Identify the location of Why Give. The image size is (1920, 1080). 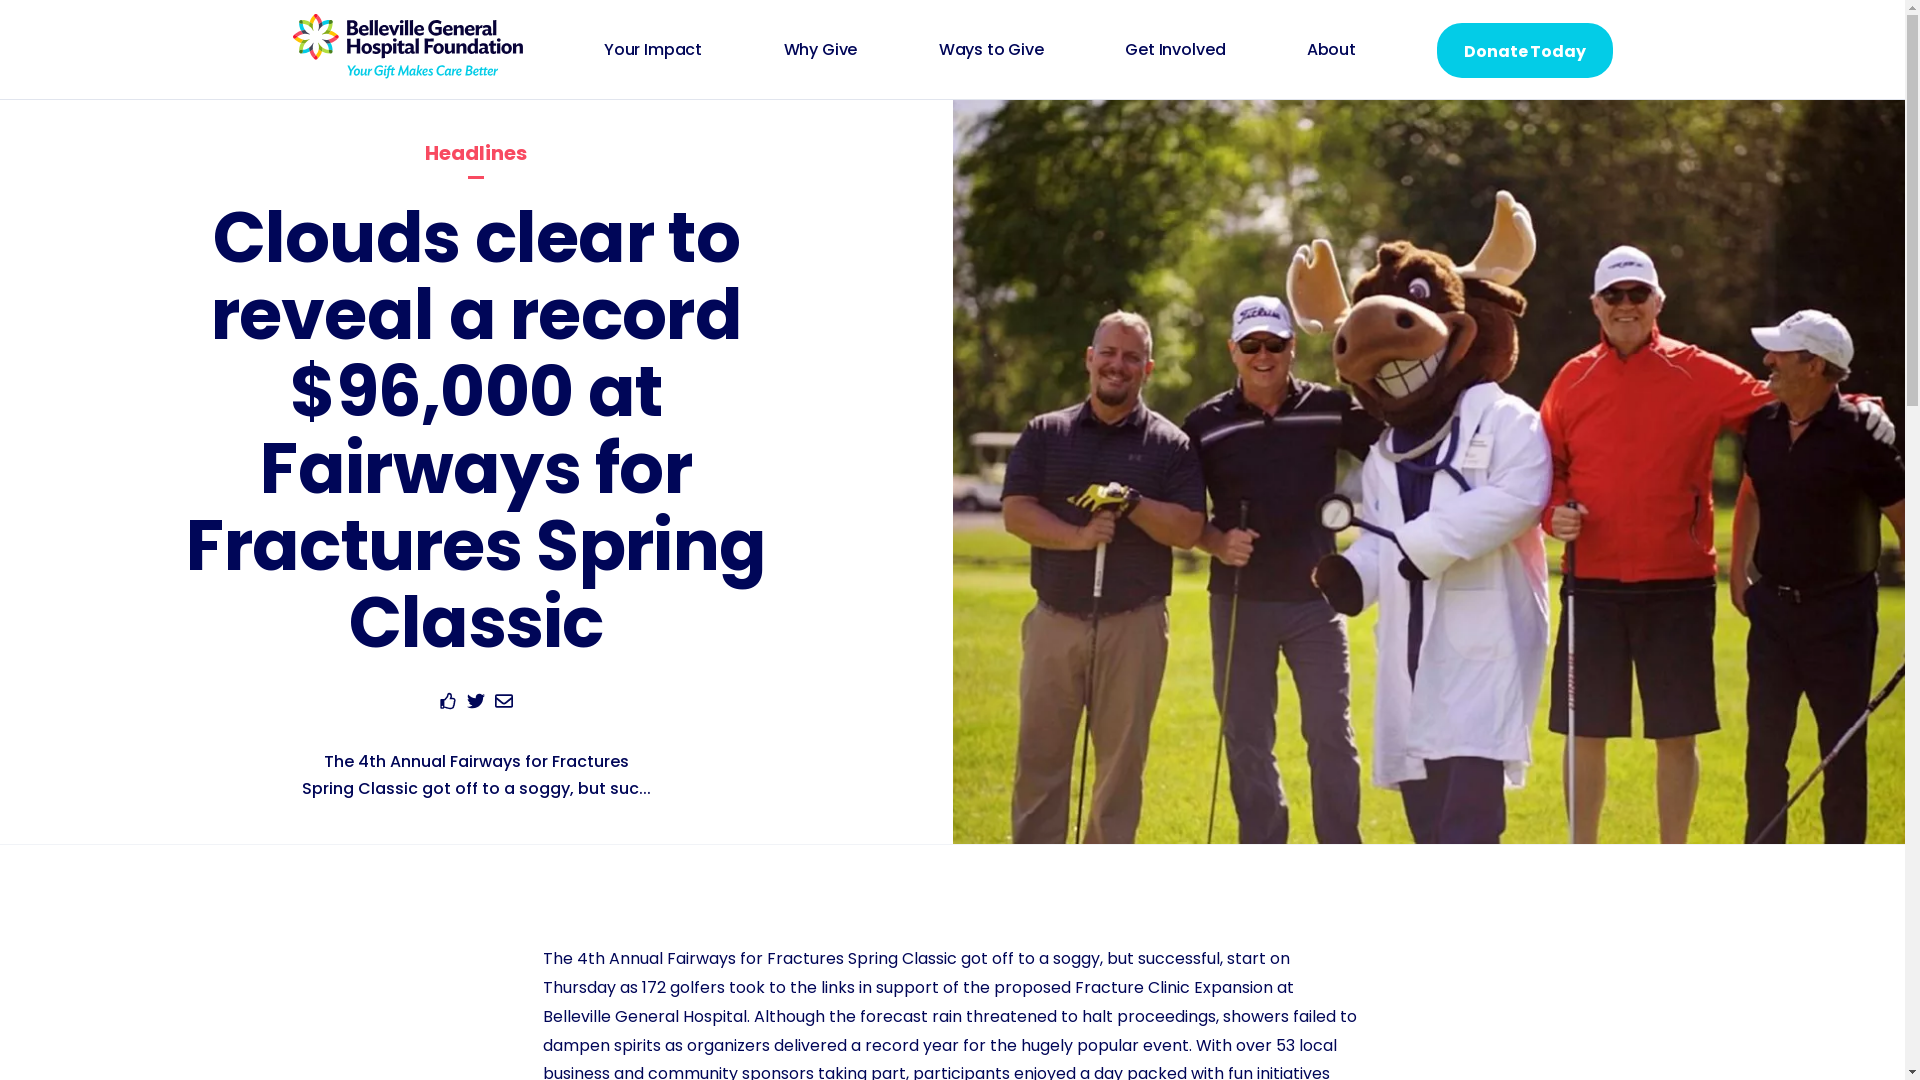
(821, 50).